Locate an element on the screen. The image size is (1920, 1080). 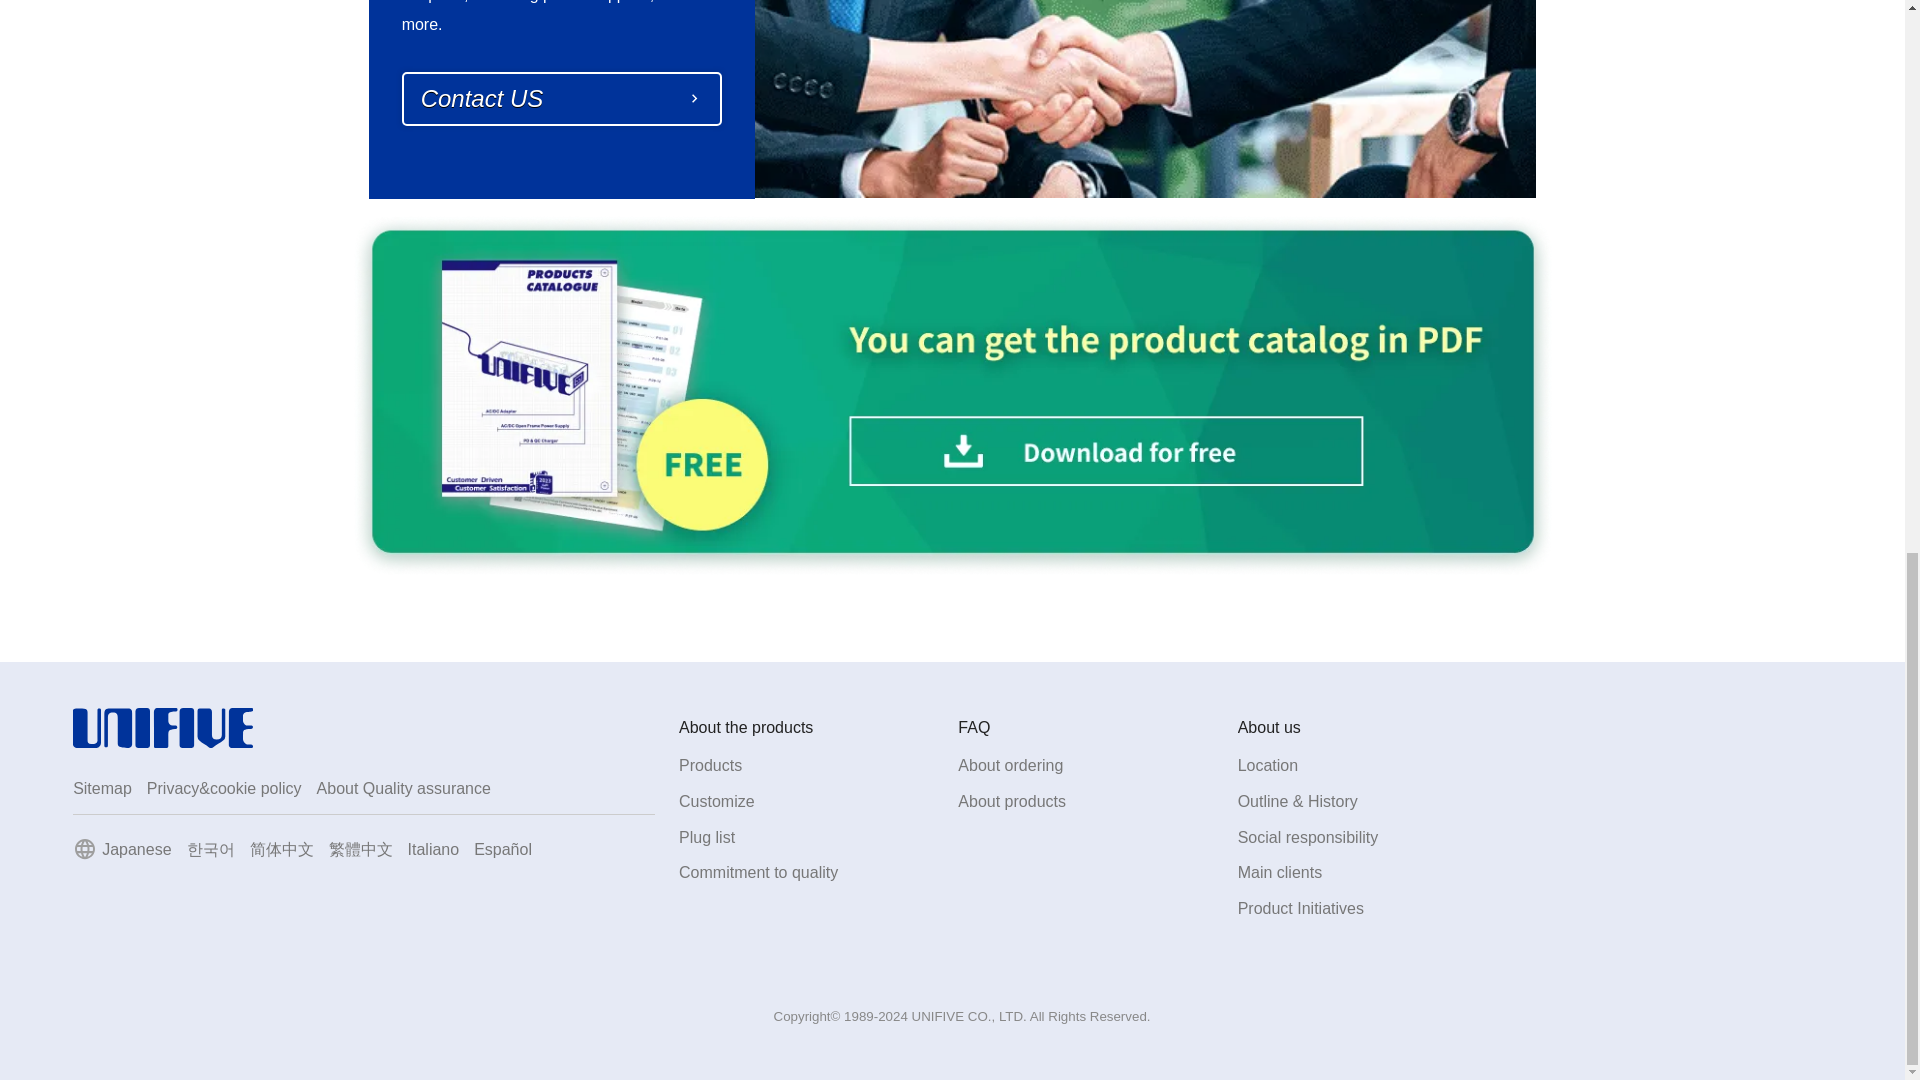
Sitemap is located at coordinates (102, 788).